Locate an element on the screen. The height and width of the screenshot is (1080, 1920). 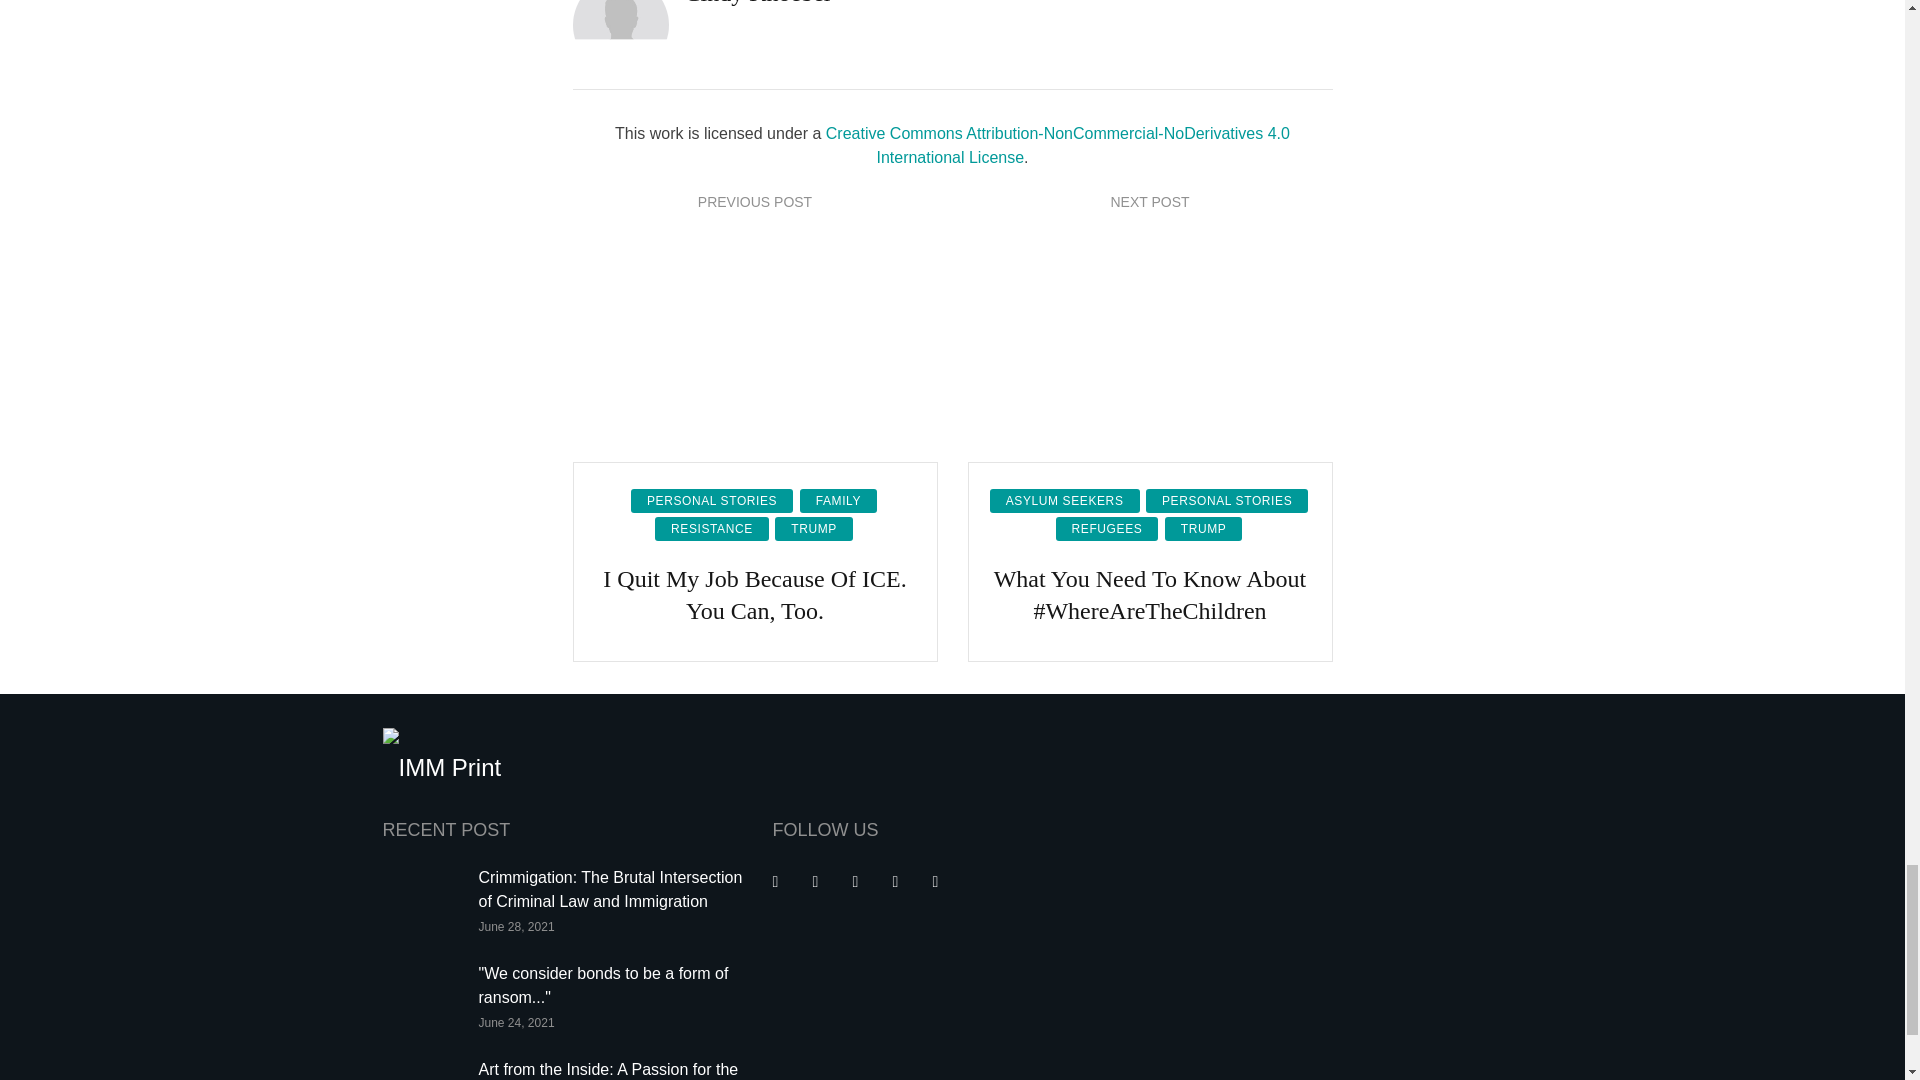
TRUMP is located at coordinates (814, 529).